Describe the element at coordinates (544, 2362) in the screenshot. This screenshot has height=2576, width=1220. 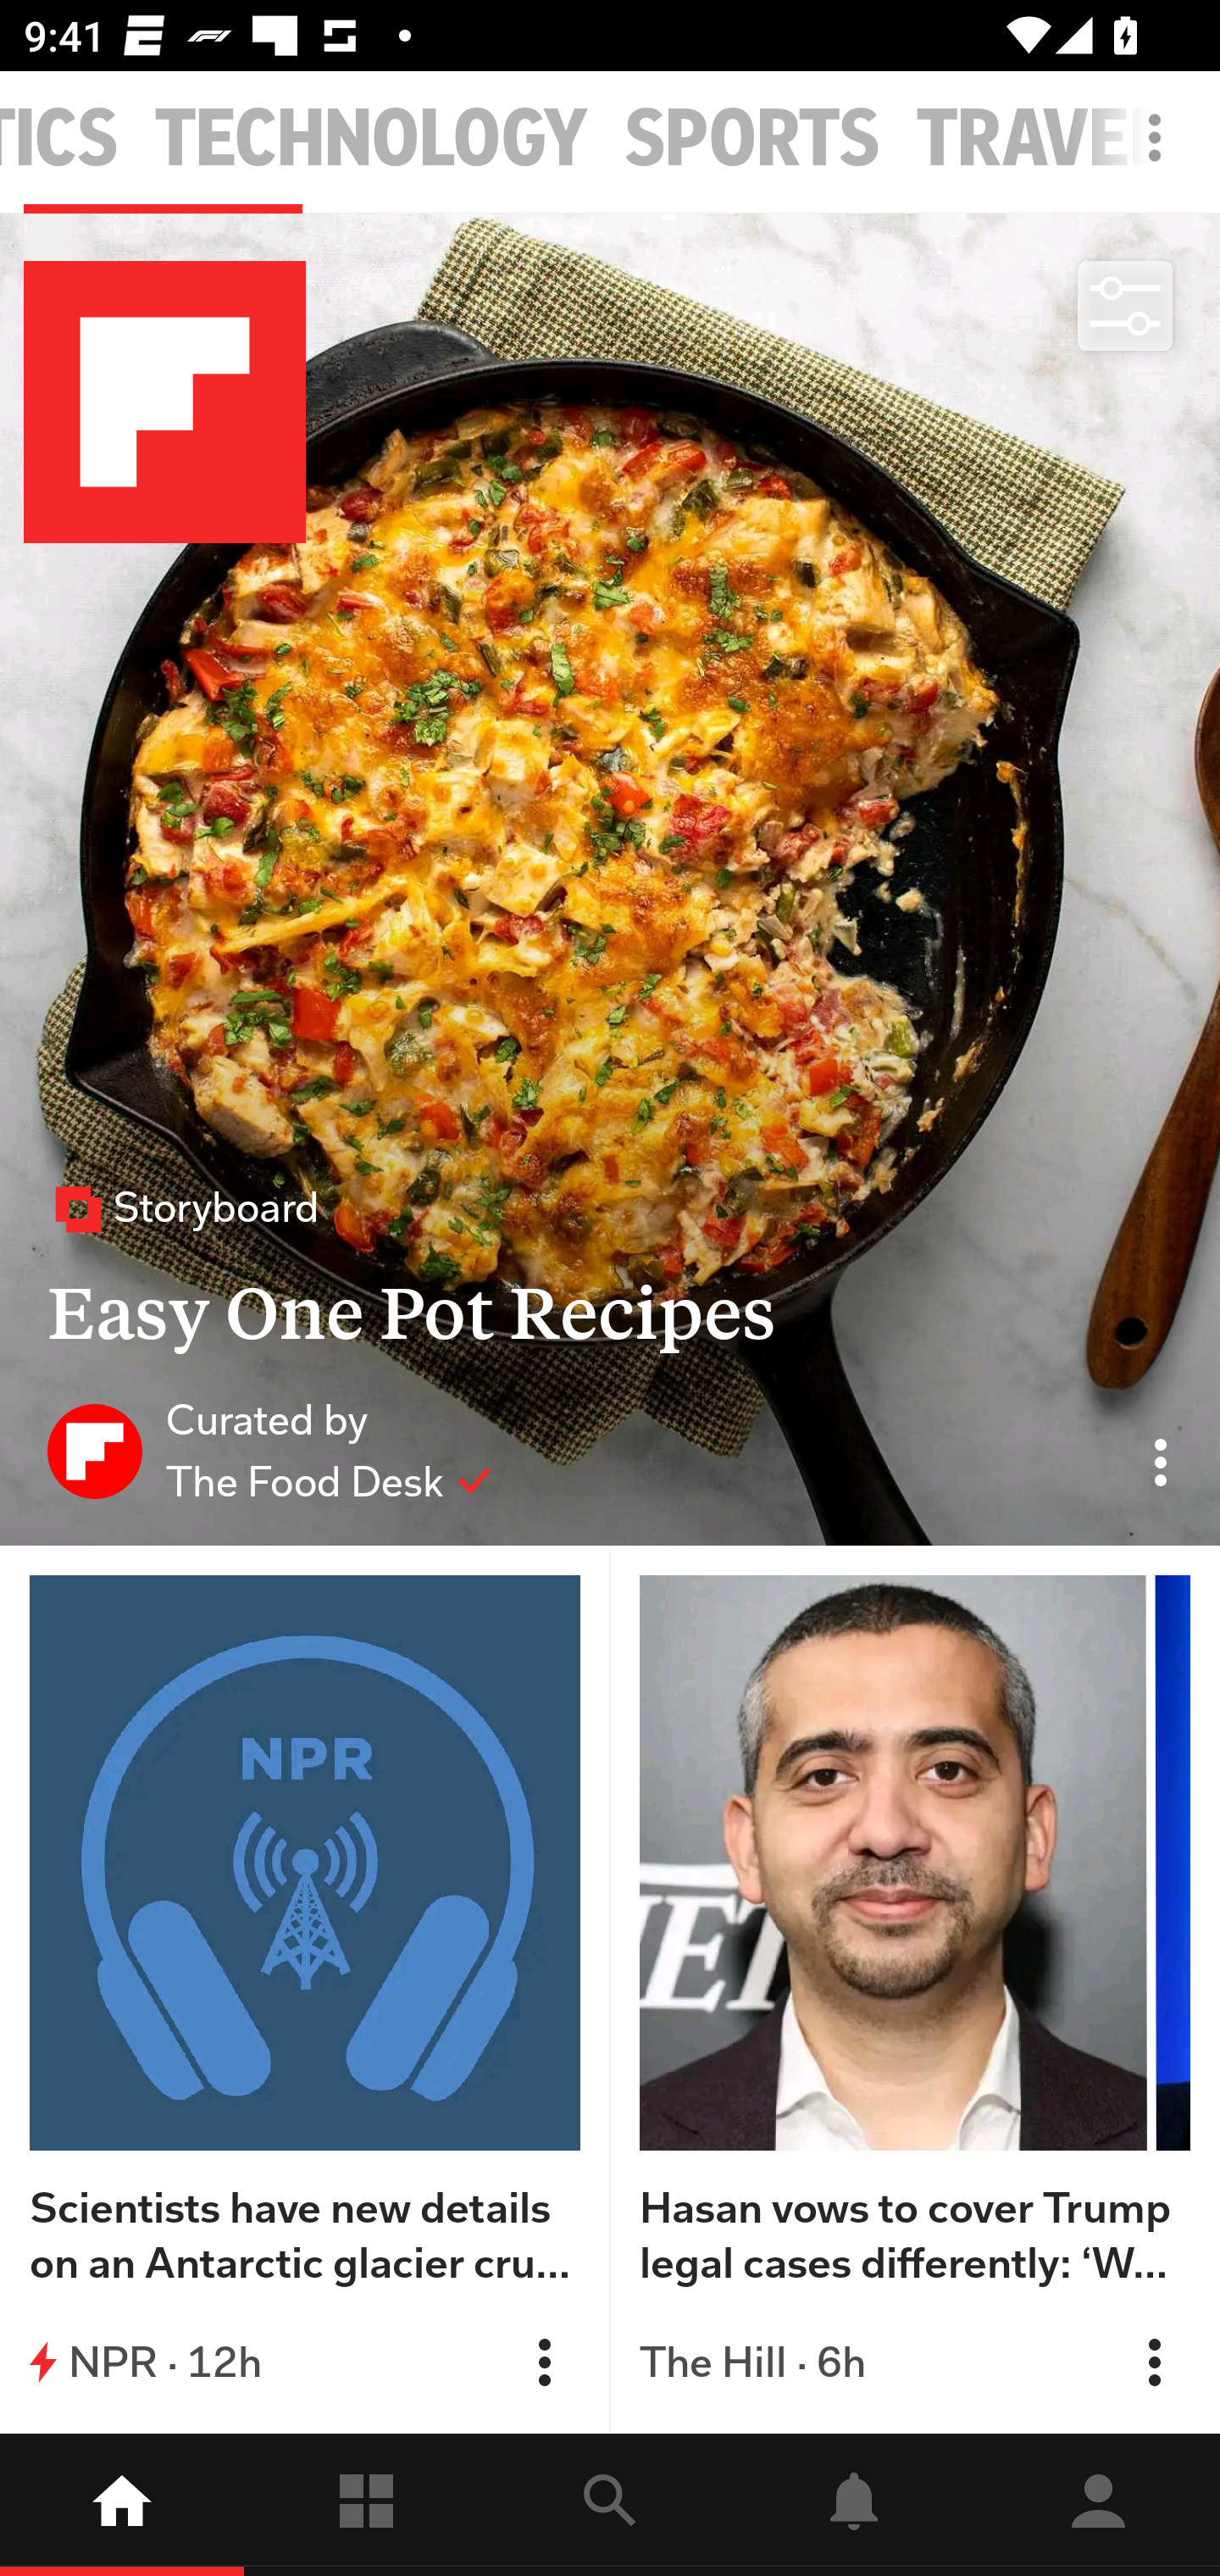
I see `Flip into Magazine` at that location.